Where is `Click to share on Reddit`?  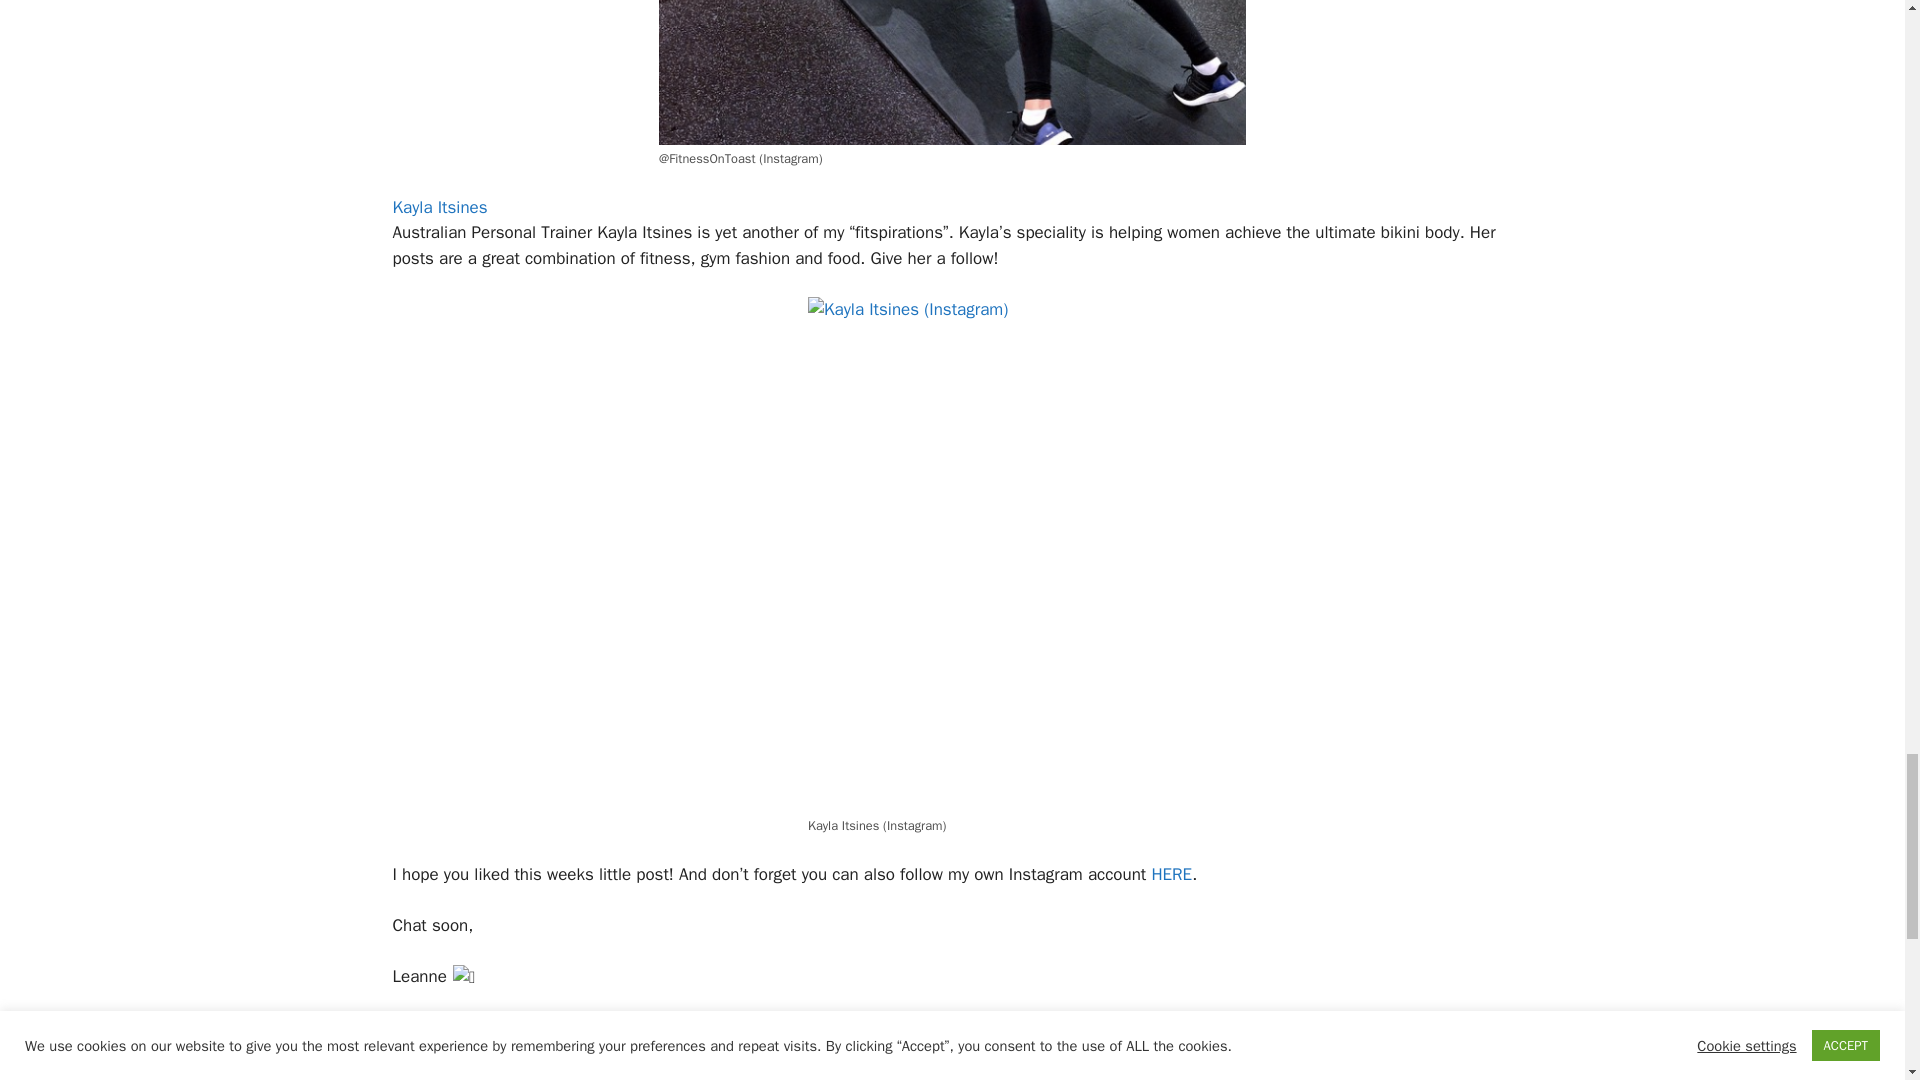 Click to share on Reddit is located at coordinates (488, 1068).